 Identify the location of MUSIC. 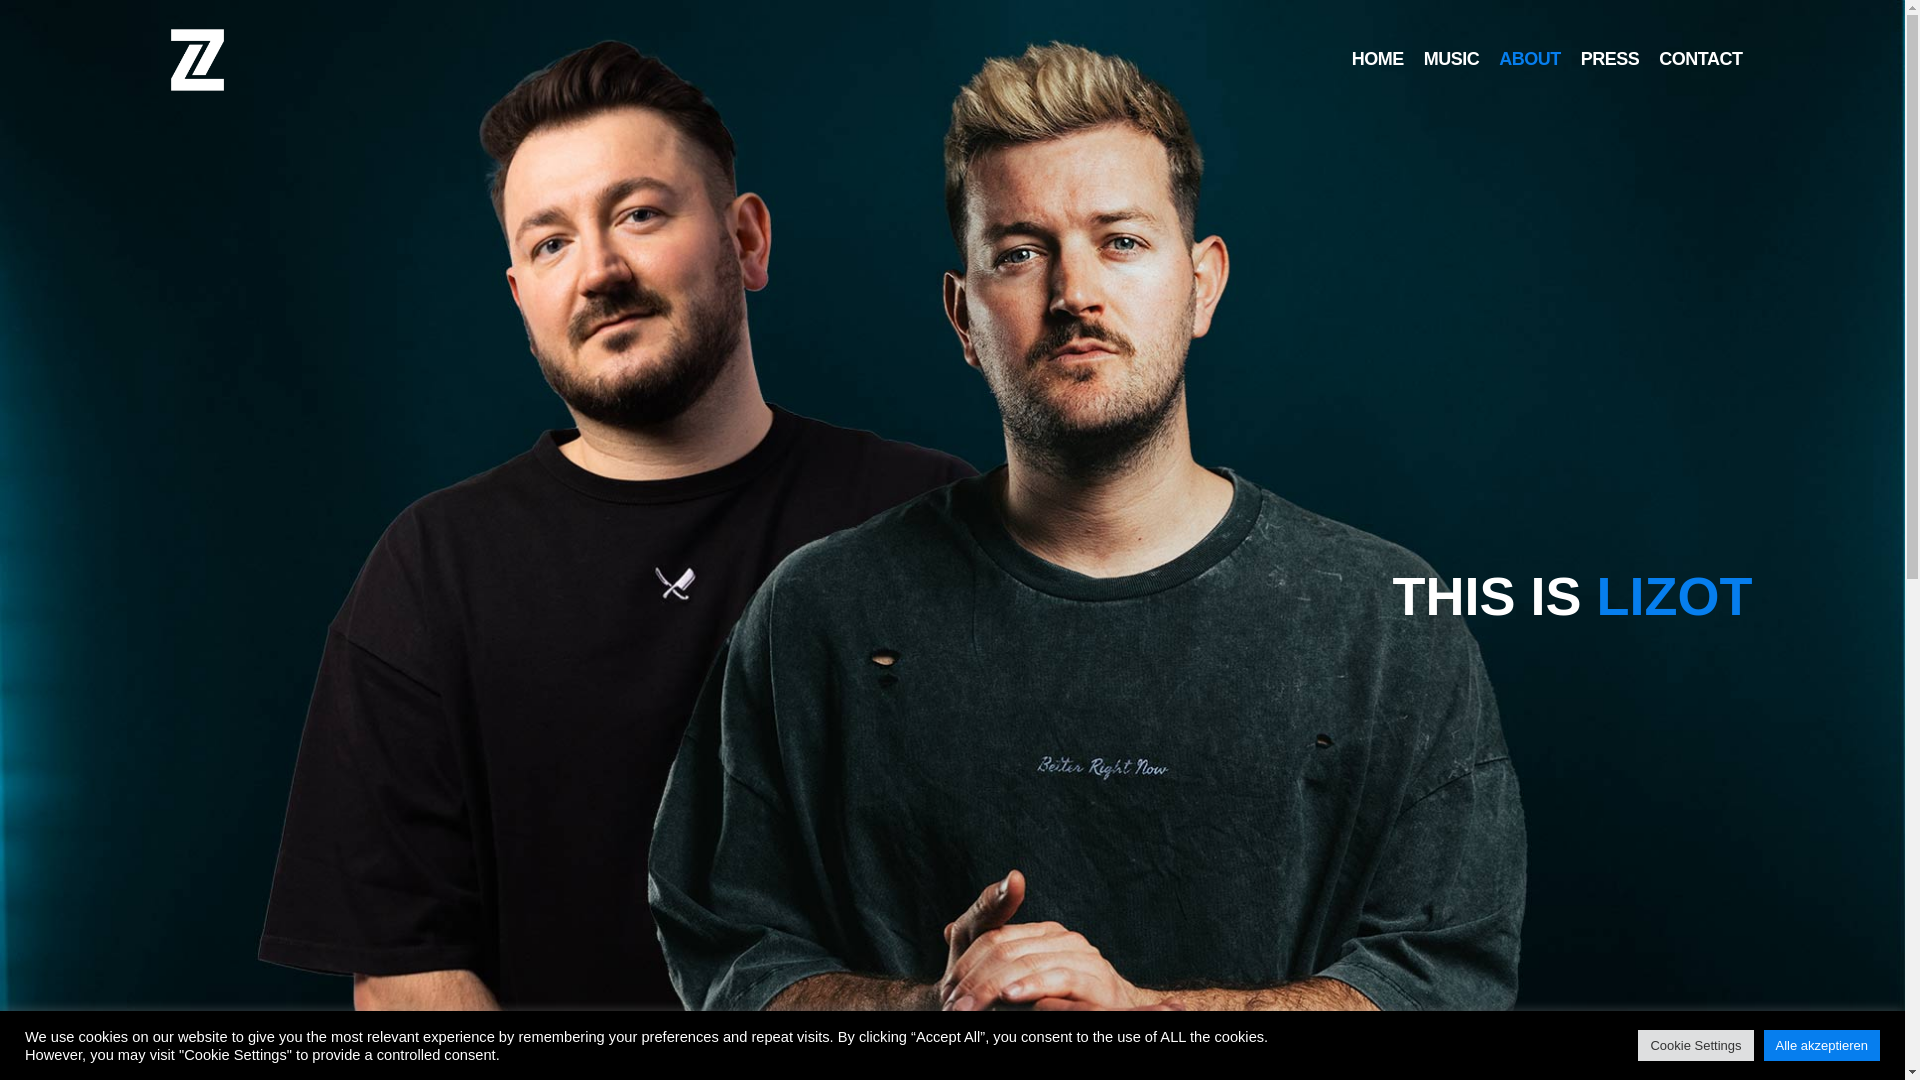
(1451, 60).